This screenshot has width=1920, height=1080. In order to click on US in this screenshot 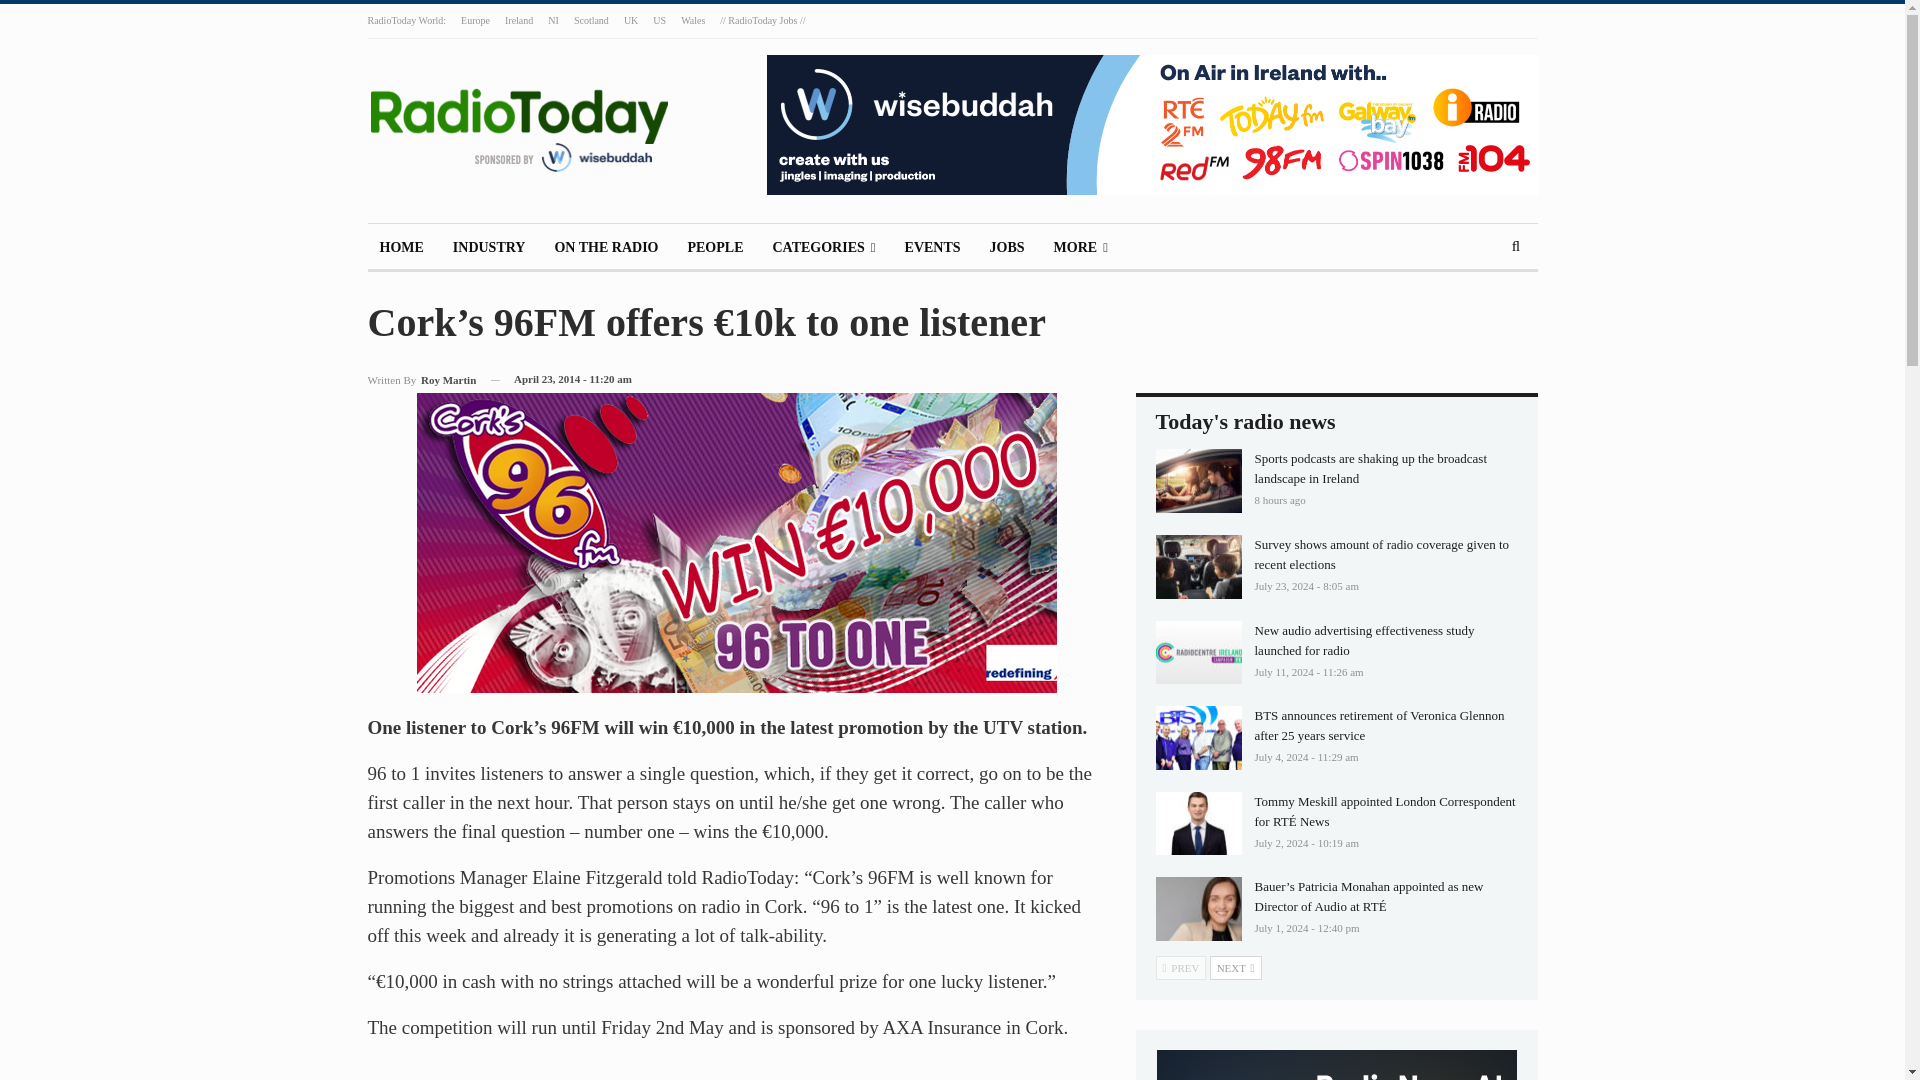, I will do `click(659, 20)`.